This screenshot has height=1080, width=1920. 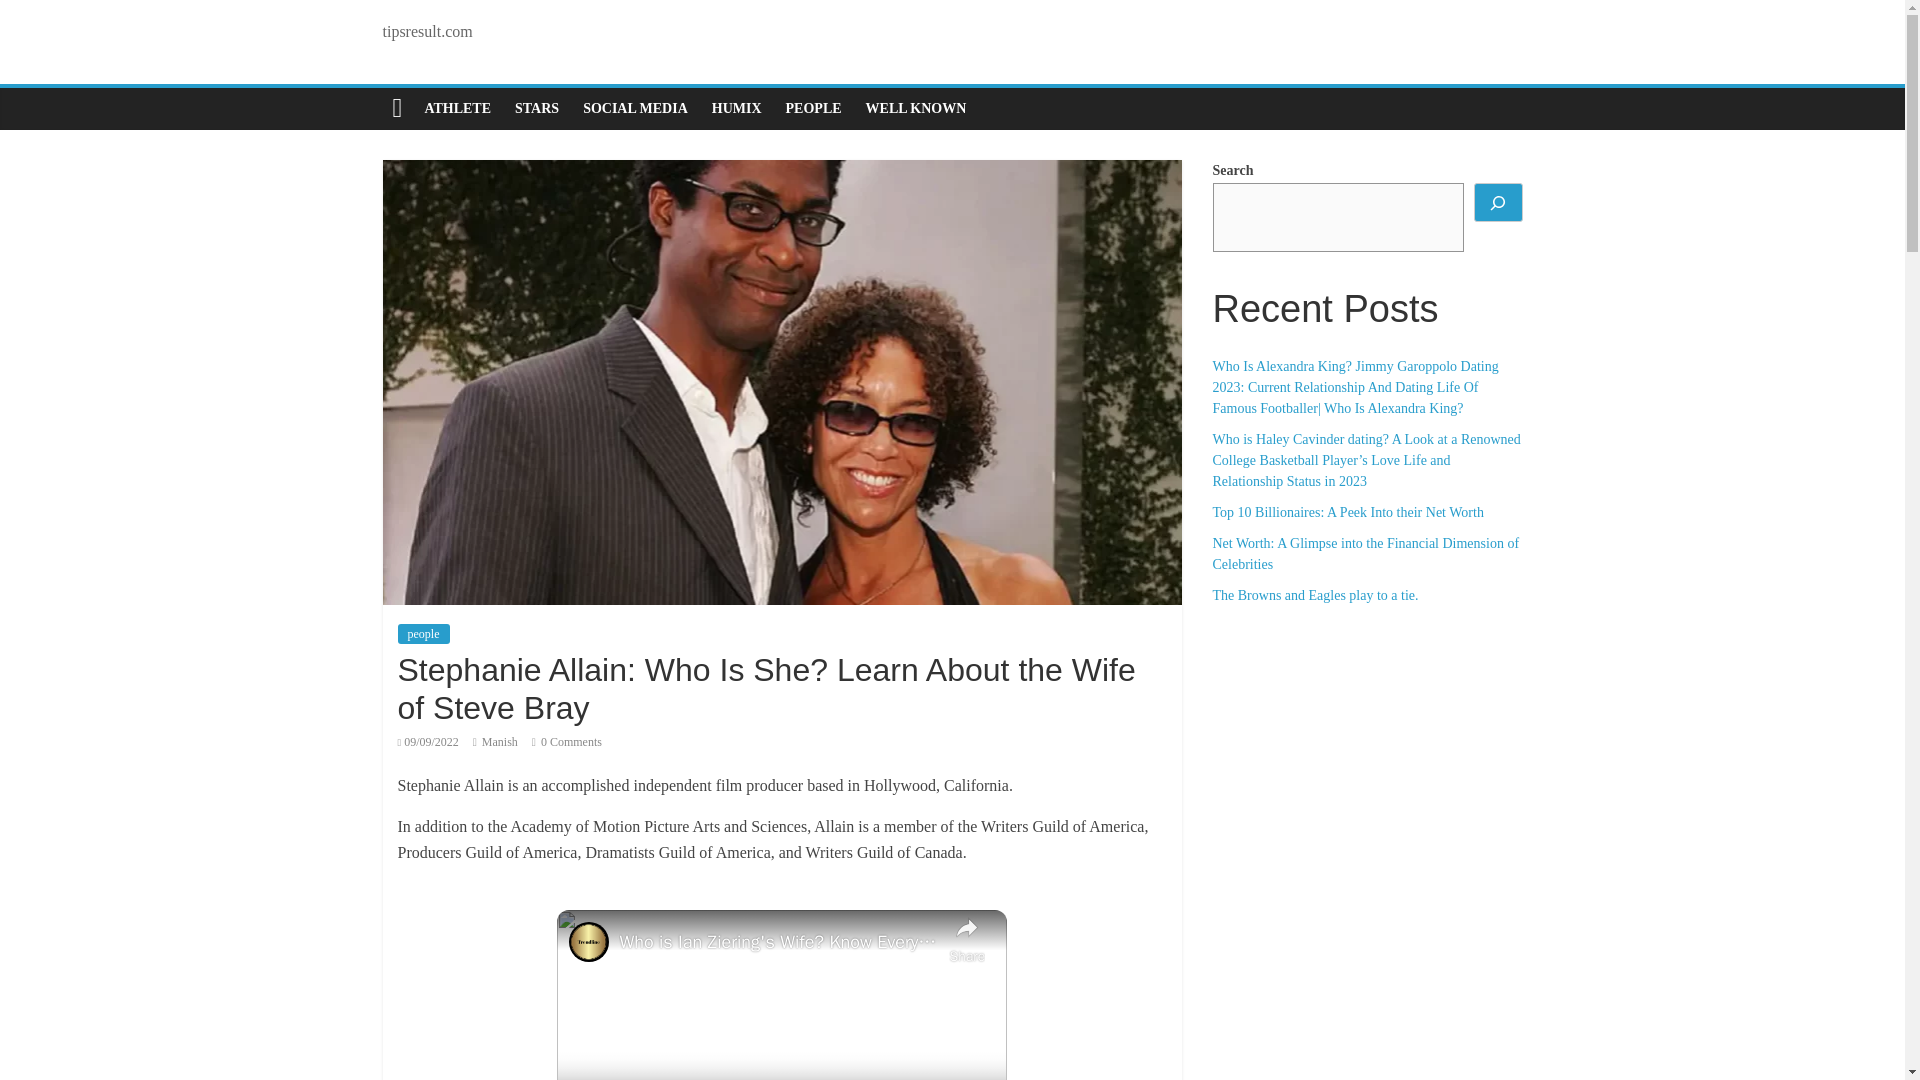 What do you see at coordinates (635, 108) in the screenshot?
I see `SOCIAL MEDIA` at bounding box center [635, 108].